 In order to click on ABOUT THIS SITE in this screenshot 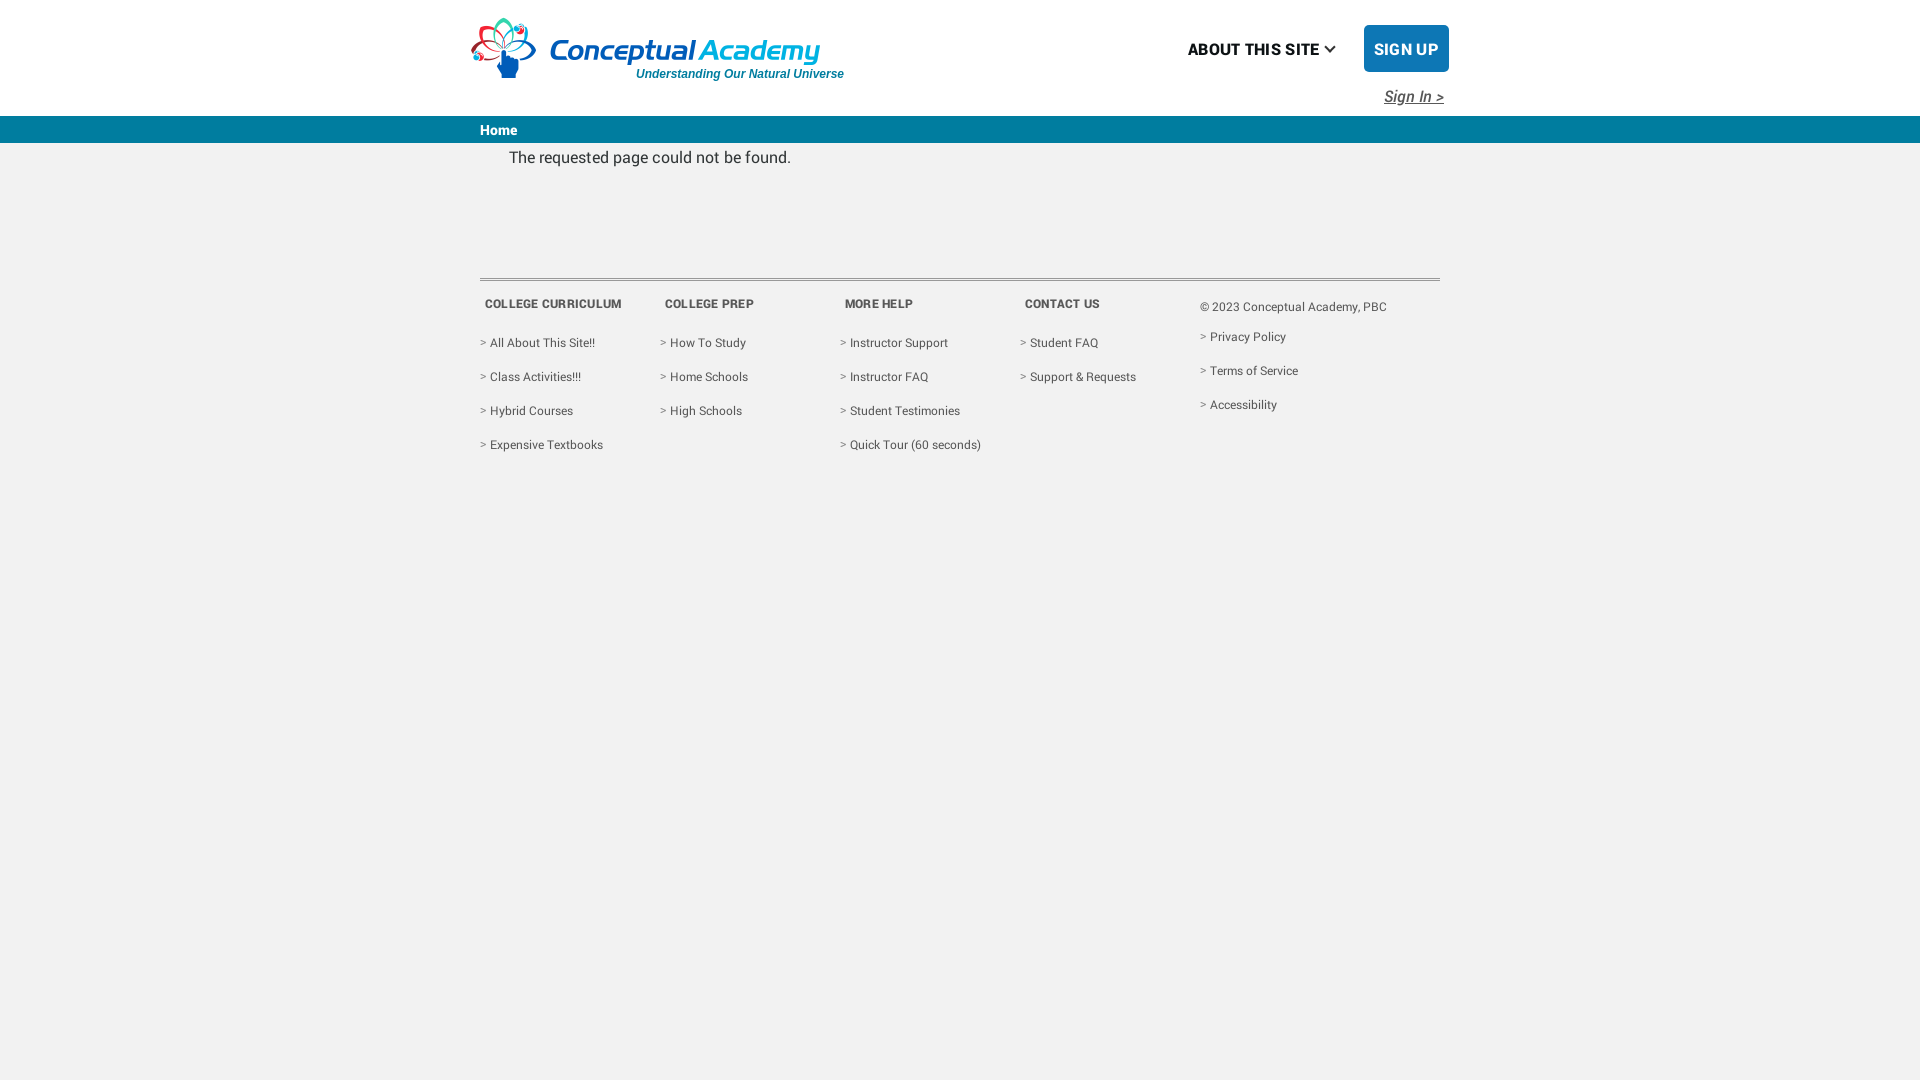, I will do `click(1254, 48)`.